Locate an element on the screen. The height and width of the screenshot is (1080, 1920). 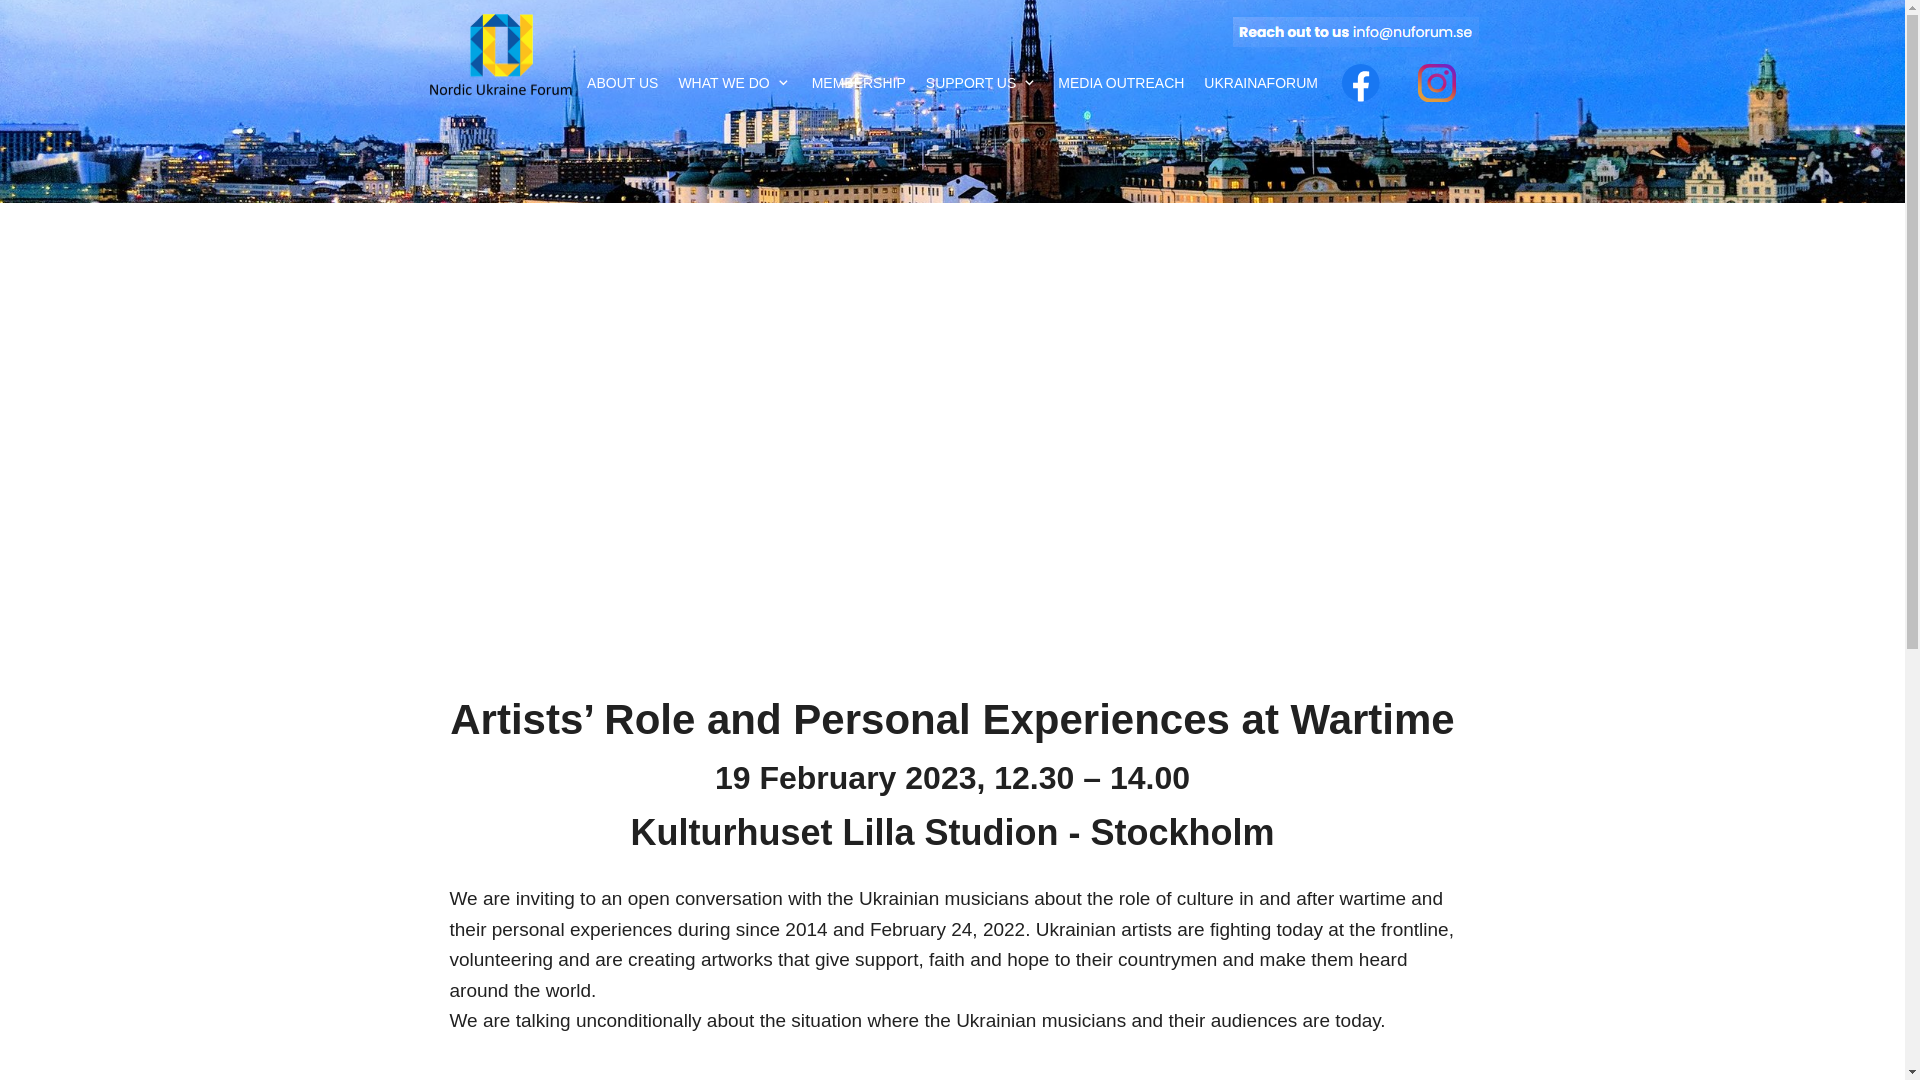
SUPPORT US is located at coordinates (982, 82).